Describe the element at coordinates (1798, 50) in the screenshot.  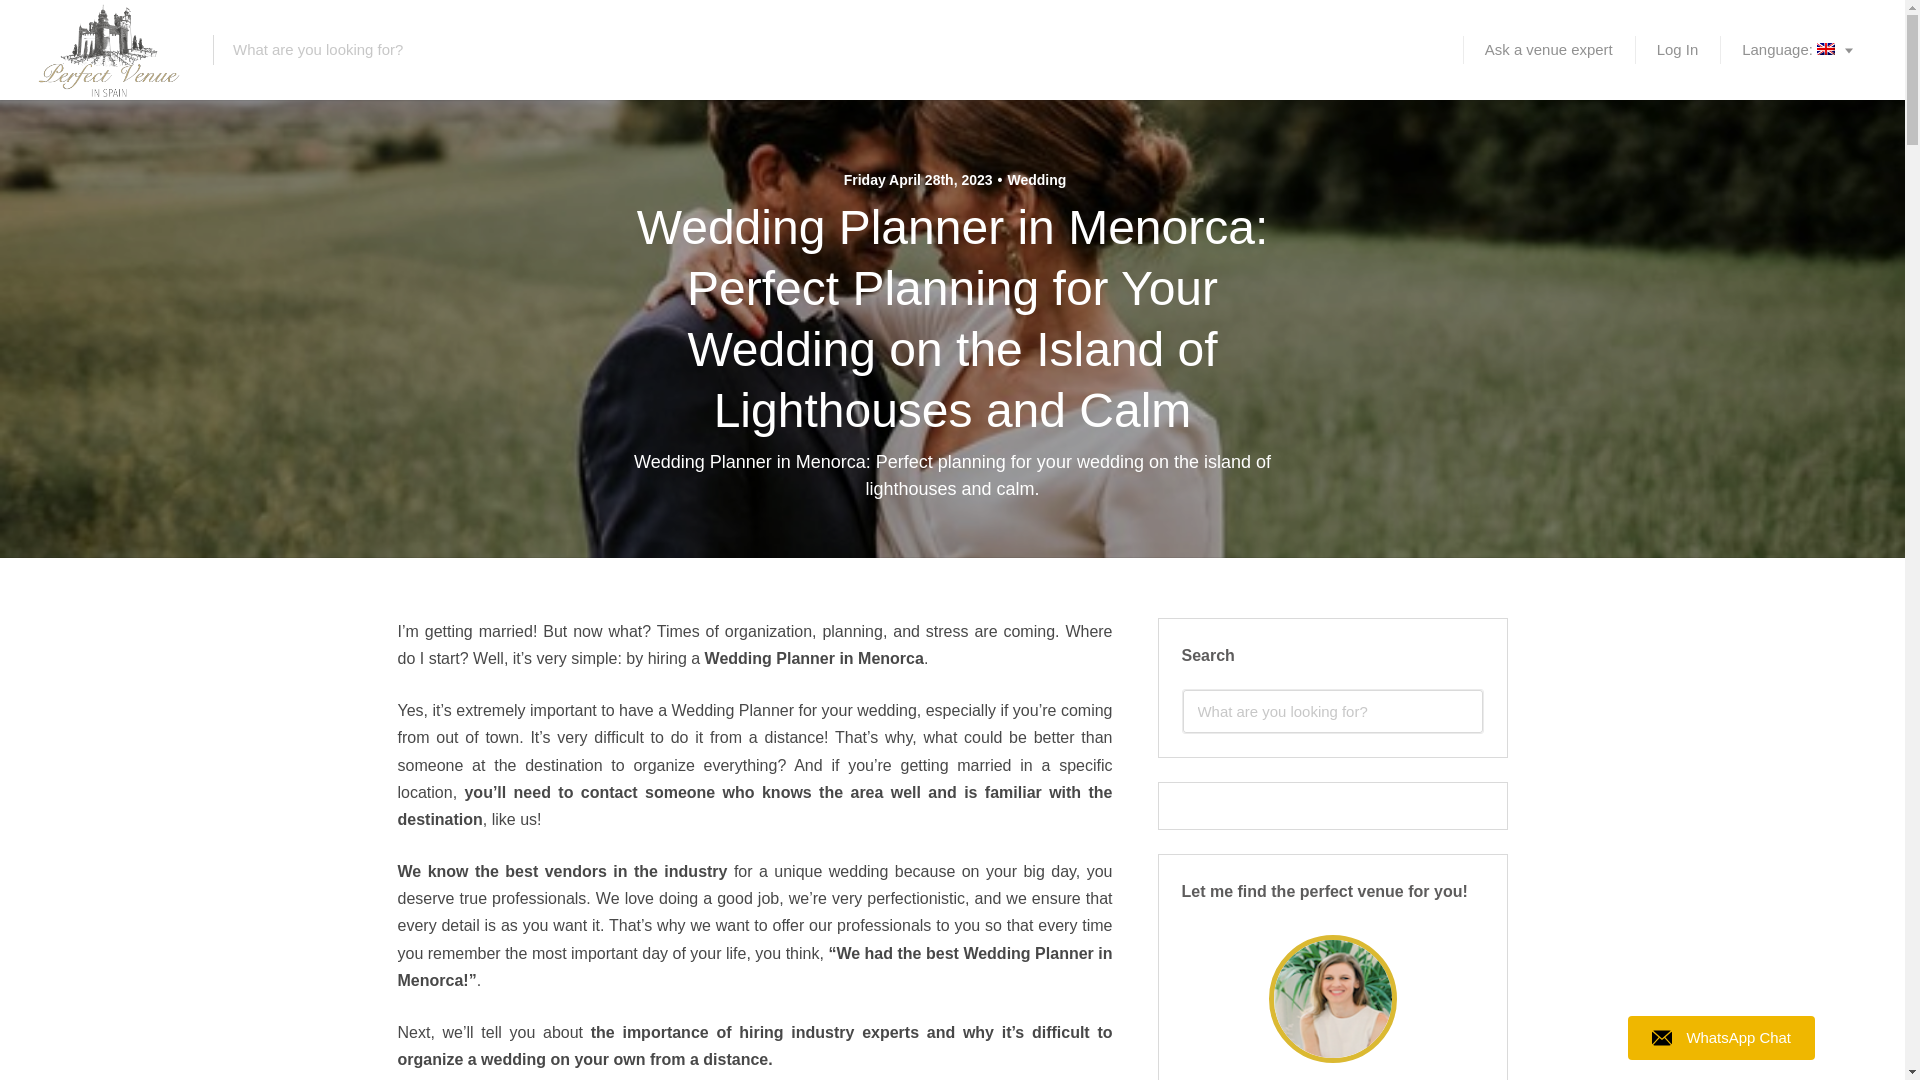
I see `English` at that location.